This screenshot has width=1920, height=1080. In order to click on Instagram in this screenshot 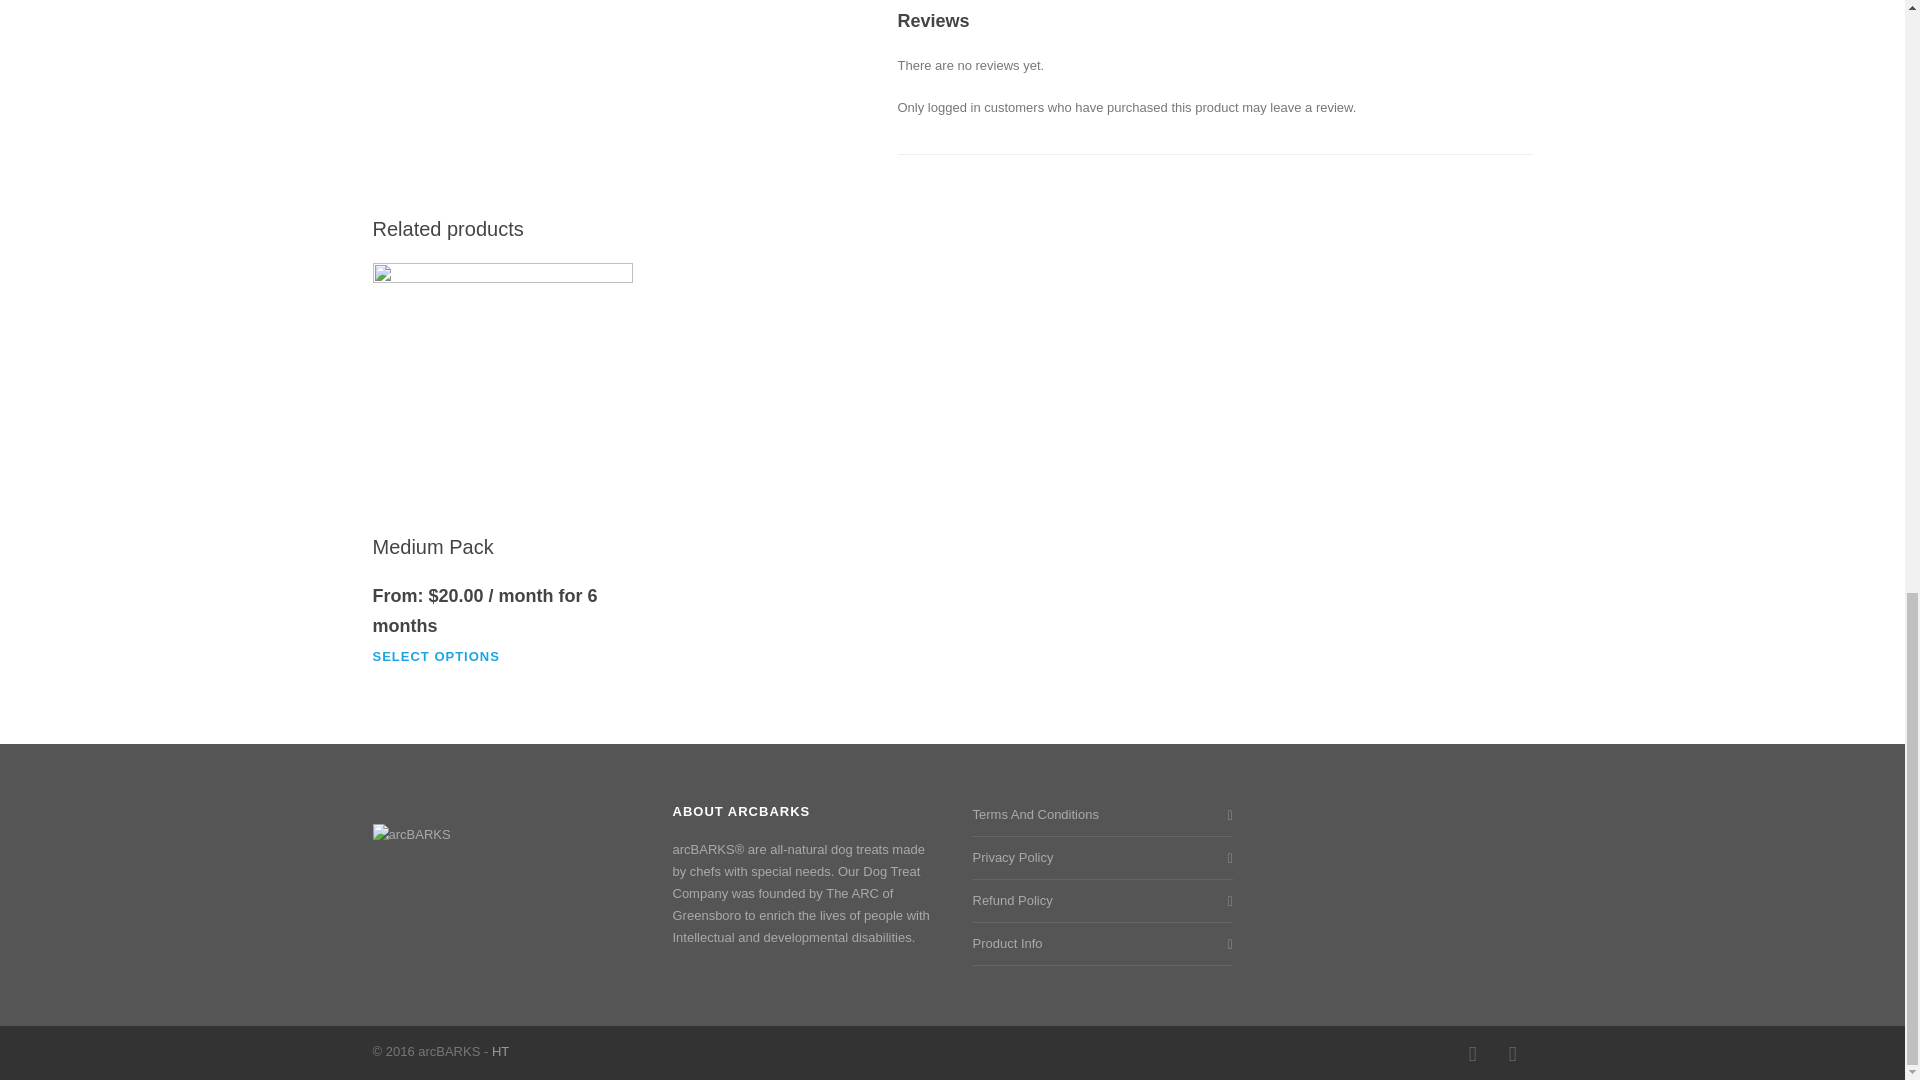, I will do `click(1512, 1053)`.